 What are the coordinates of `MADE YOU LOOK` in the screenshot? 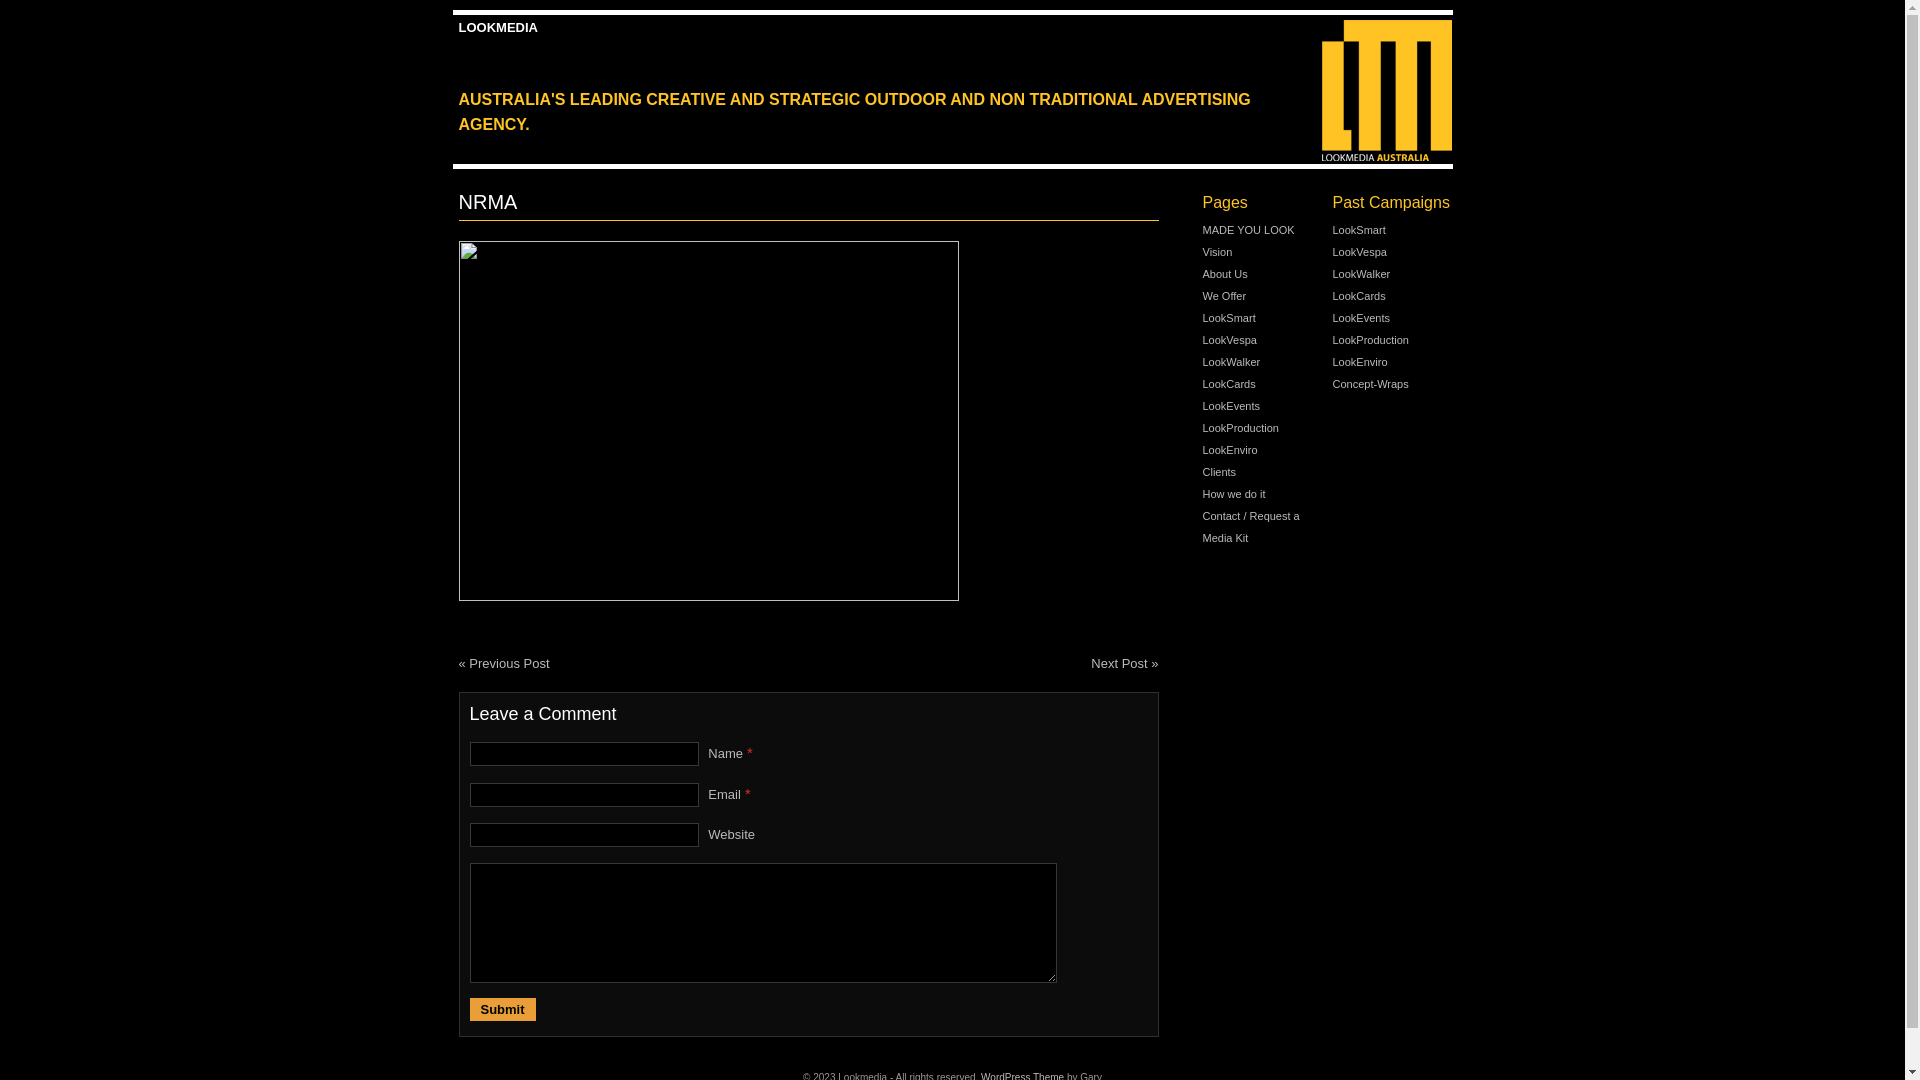 It's located at (1248, 230).